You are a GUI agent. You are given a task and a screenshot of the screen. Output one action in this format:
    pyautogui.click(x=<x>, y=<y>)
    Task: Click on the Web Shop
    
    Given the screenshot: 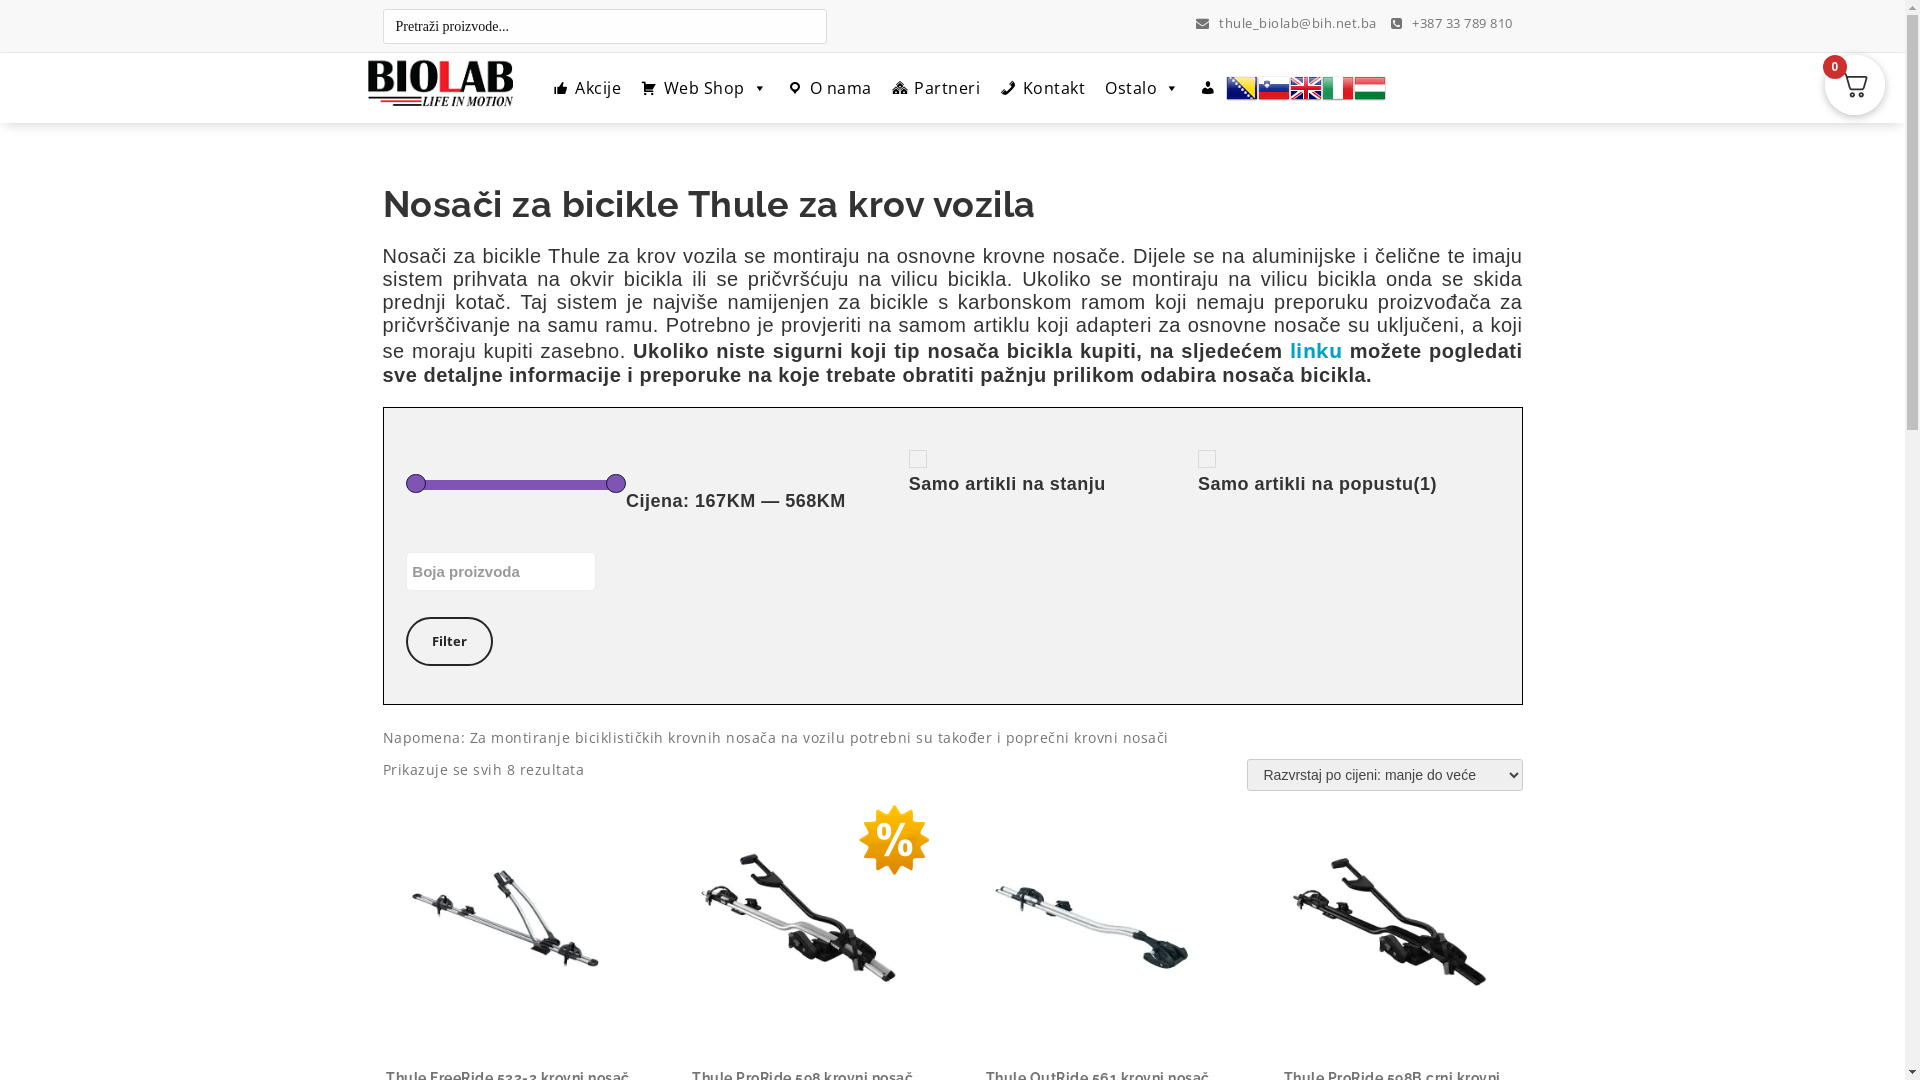 What is the action you would take?
    pyautogui.click(x=704, y=88)
    